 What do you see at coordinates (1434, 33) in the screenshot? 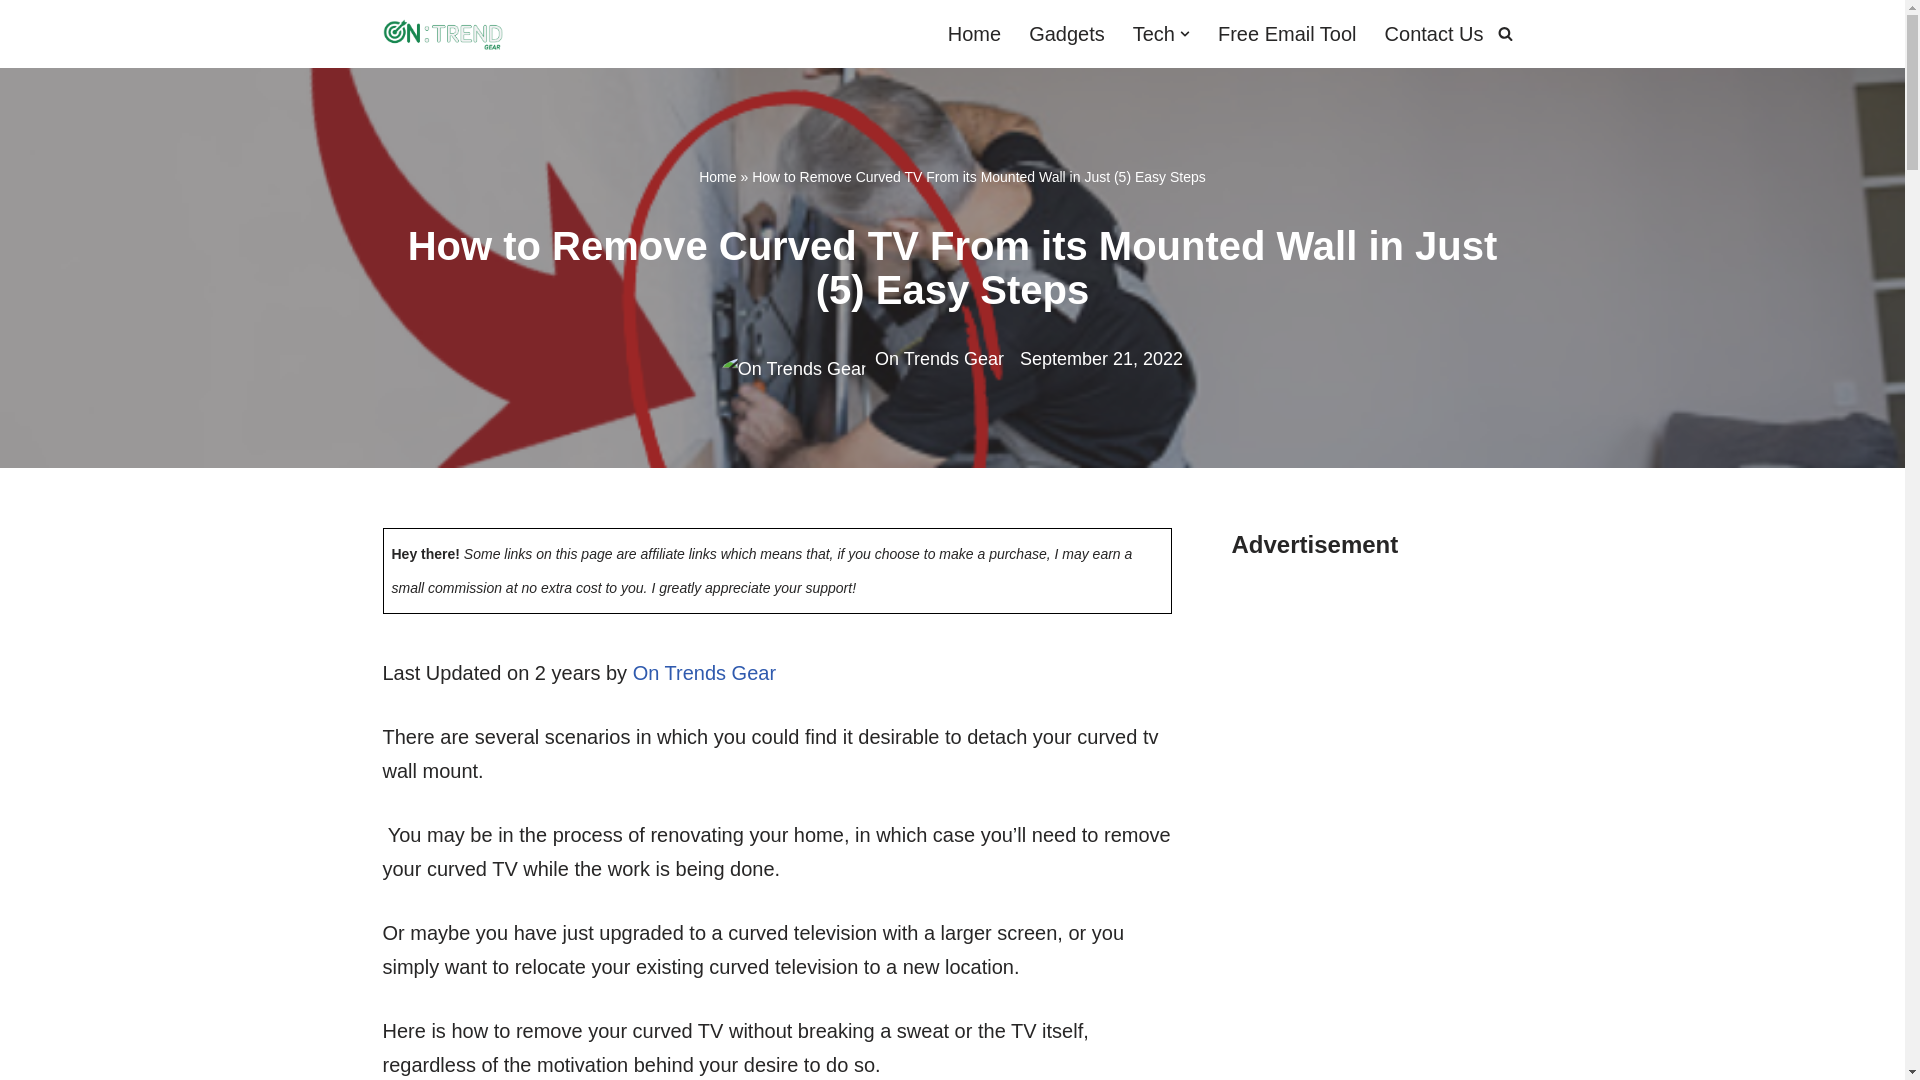
I see `Contact Us` at bounding box center [1434, 33].